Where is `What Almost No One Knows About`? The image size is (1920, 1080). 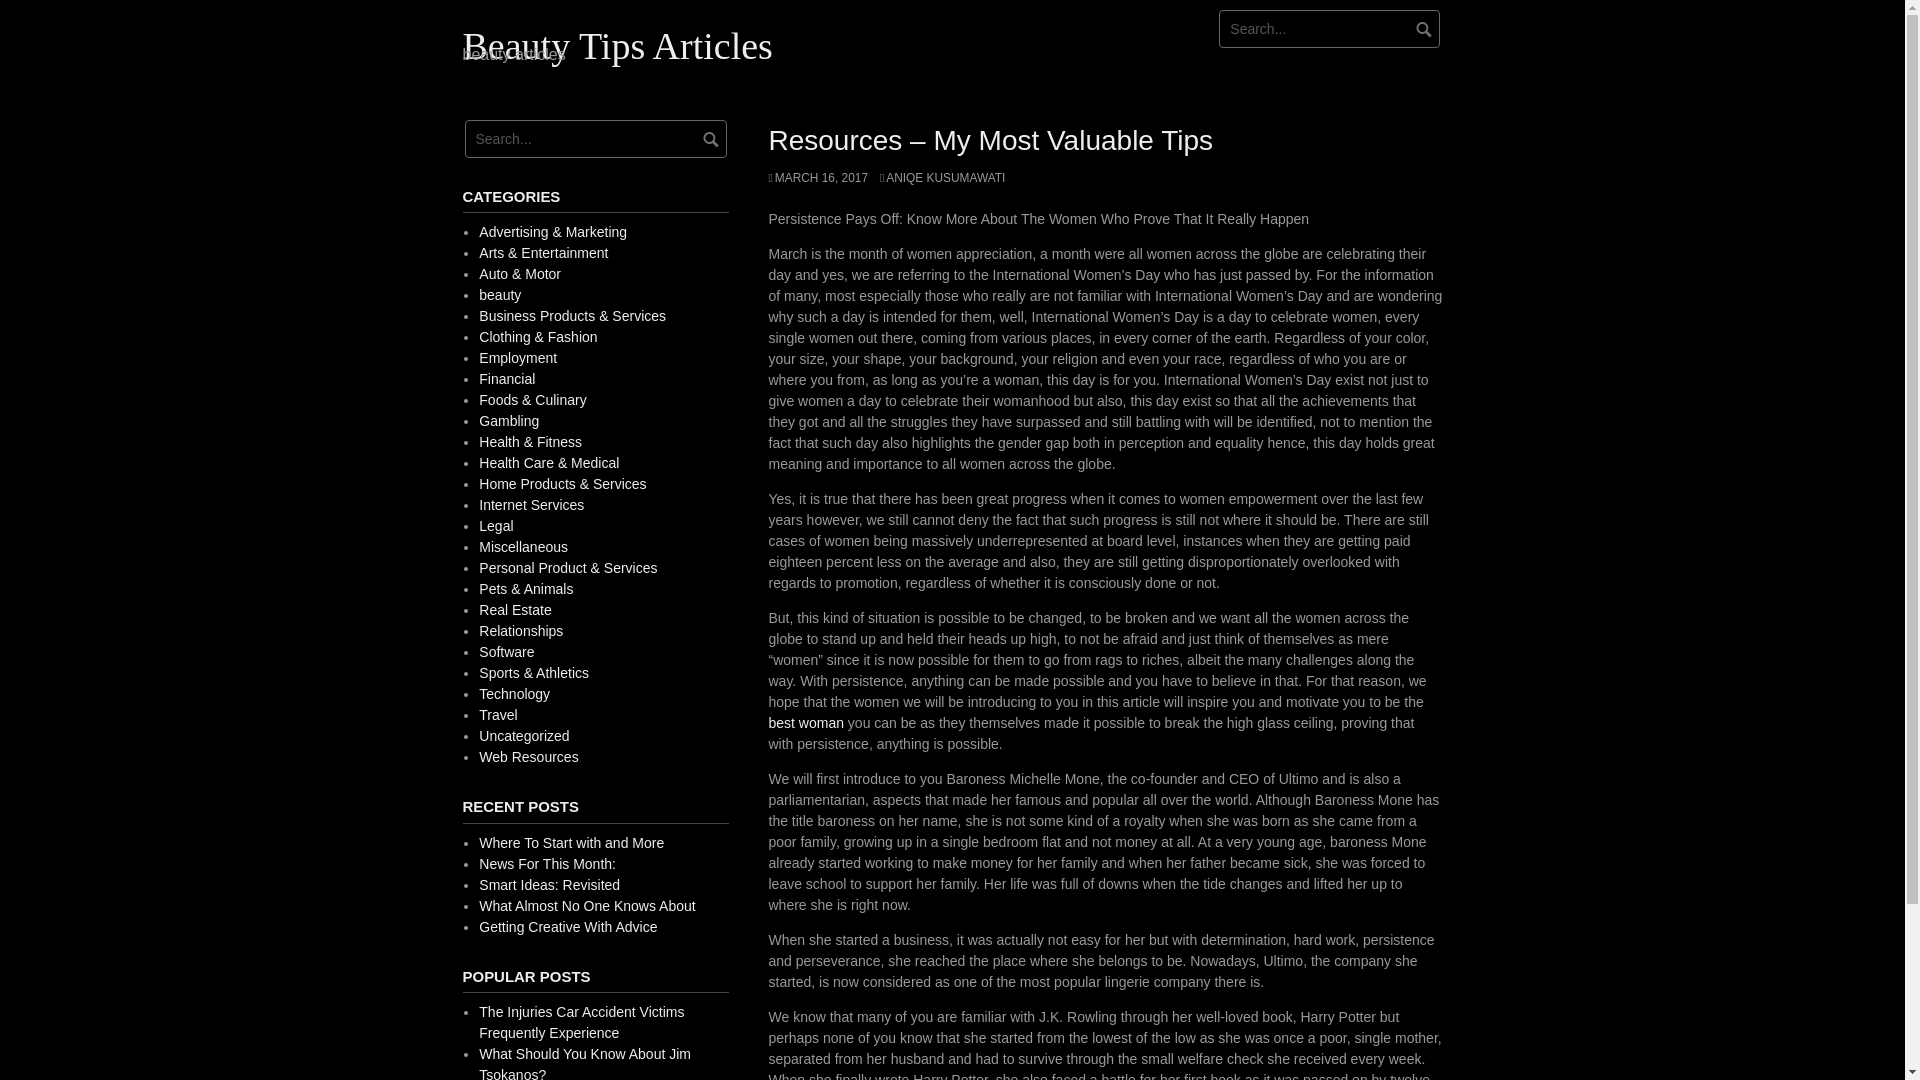 What Almost No One Knows About is located at coordinates (586, 905).